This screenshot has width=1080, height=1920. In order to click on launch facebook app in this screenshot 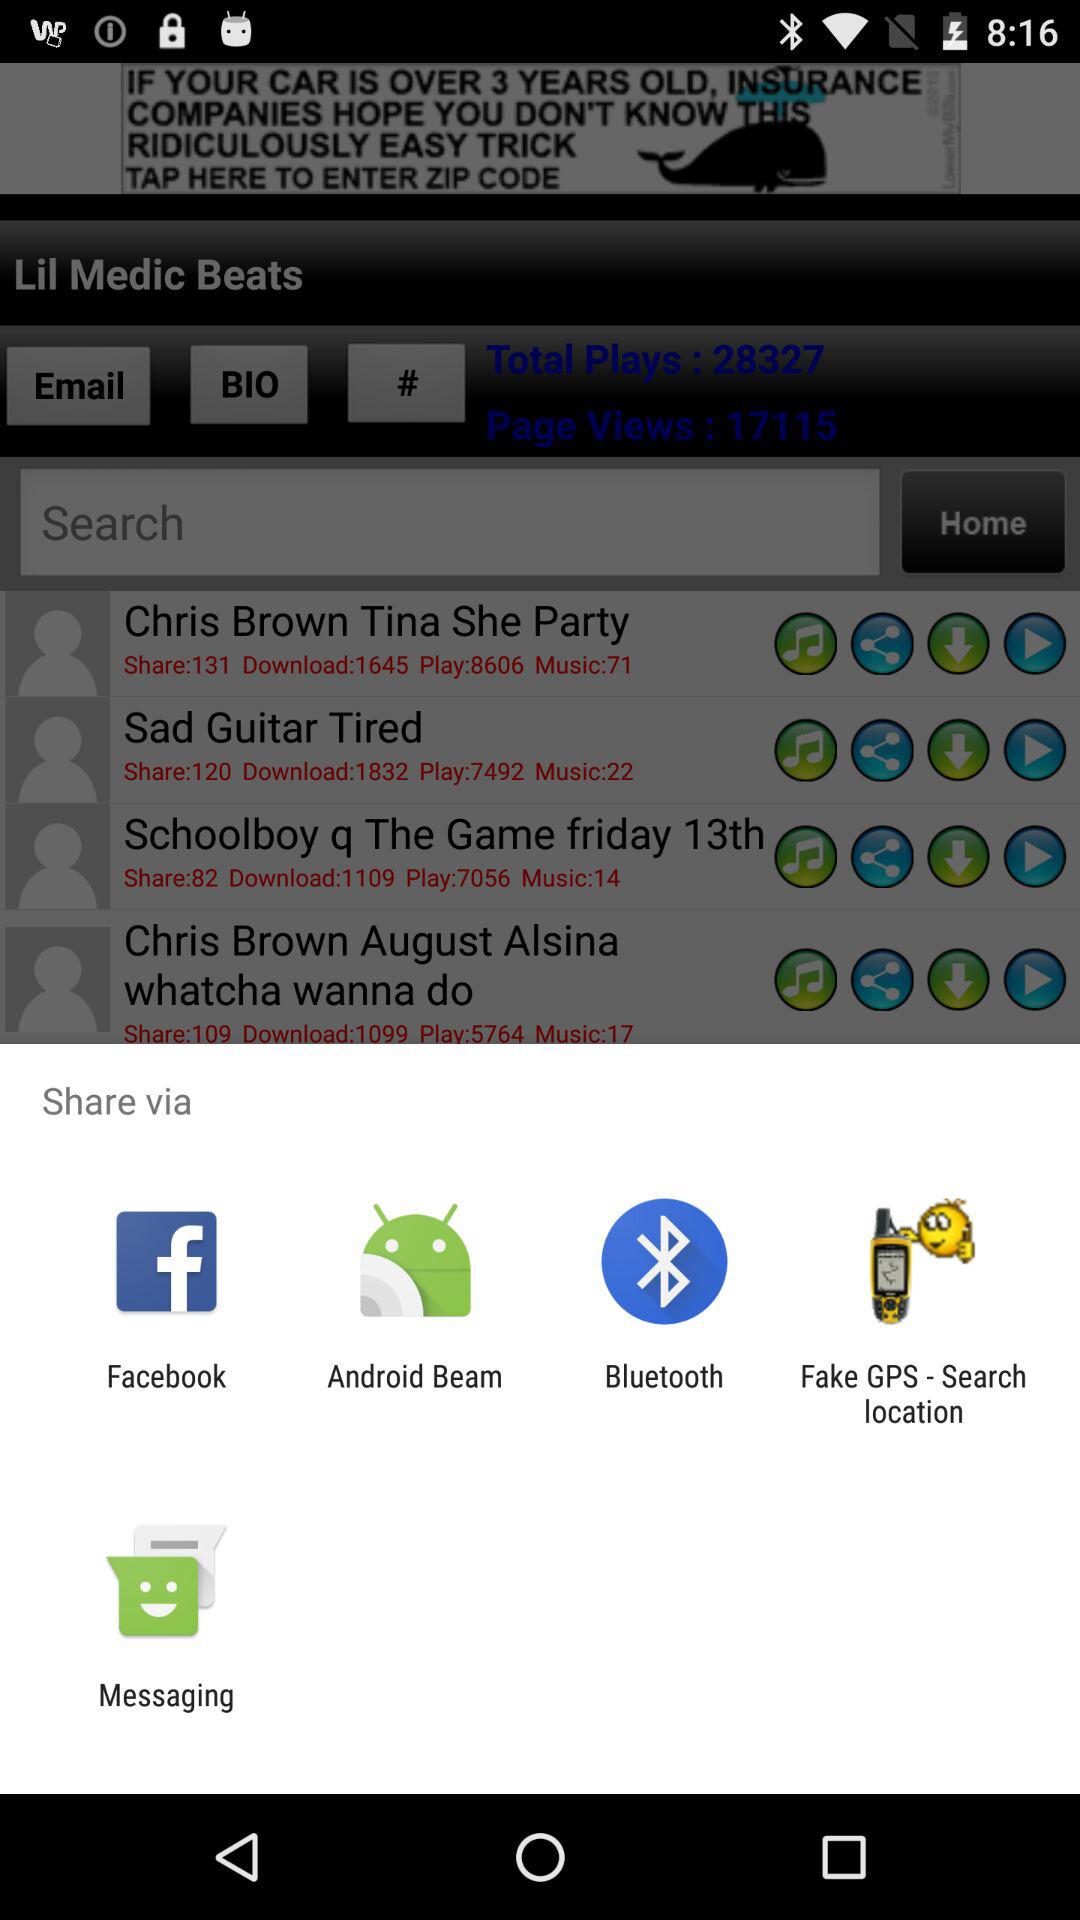, I will do `click(166, 1393)`.